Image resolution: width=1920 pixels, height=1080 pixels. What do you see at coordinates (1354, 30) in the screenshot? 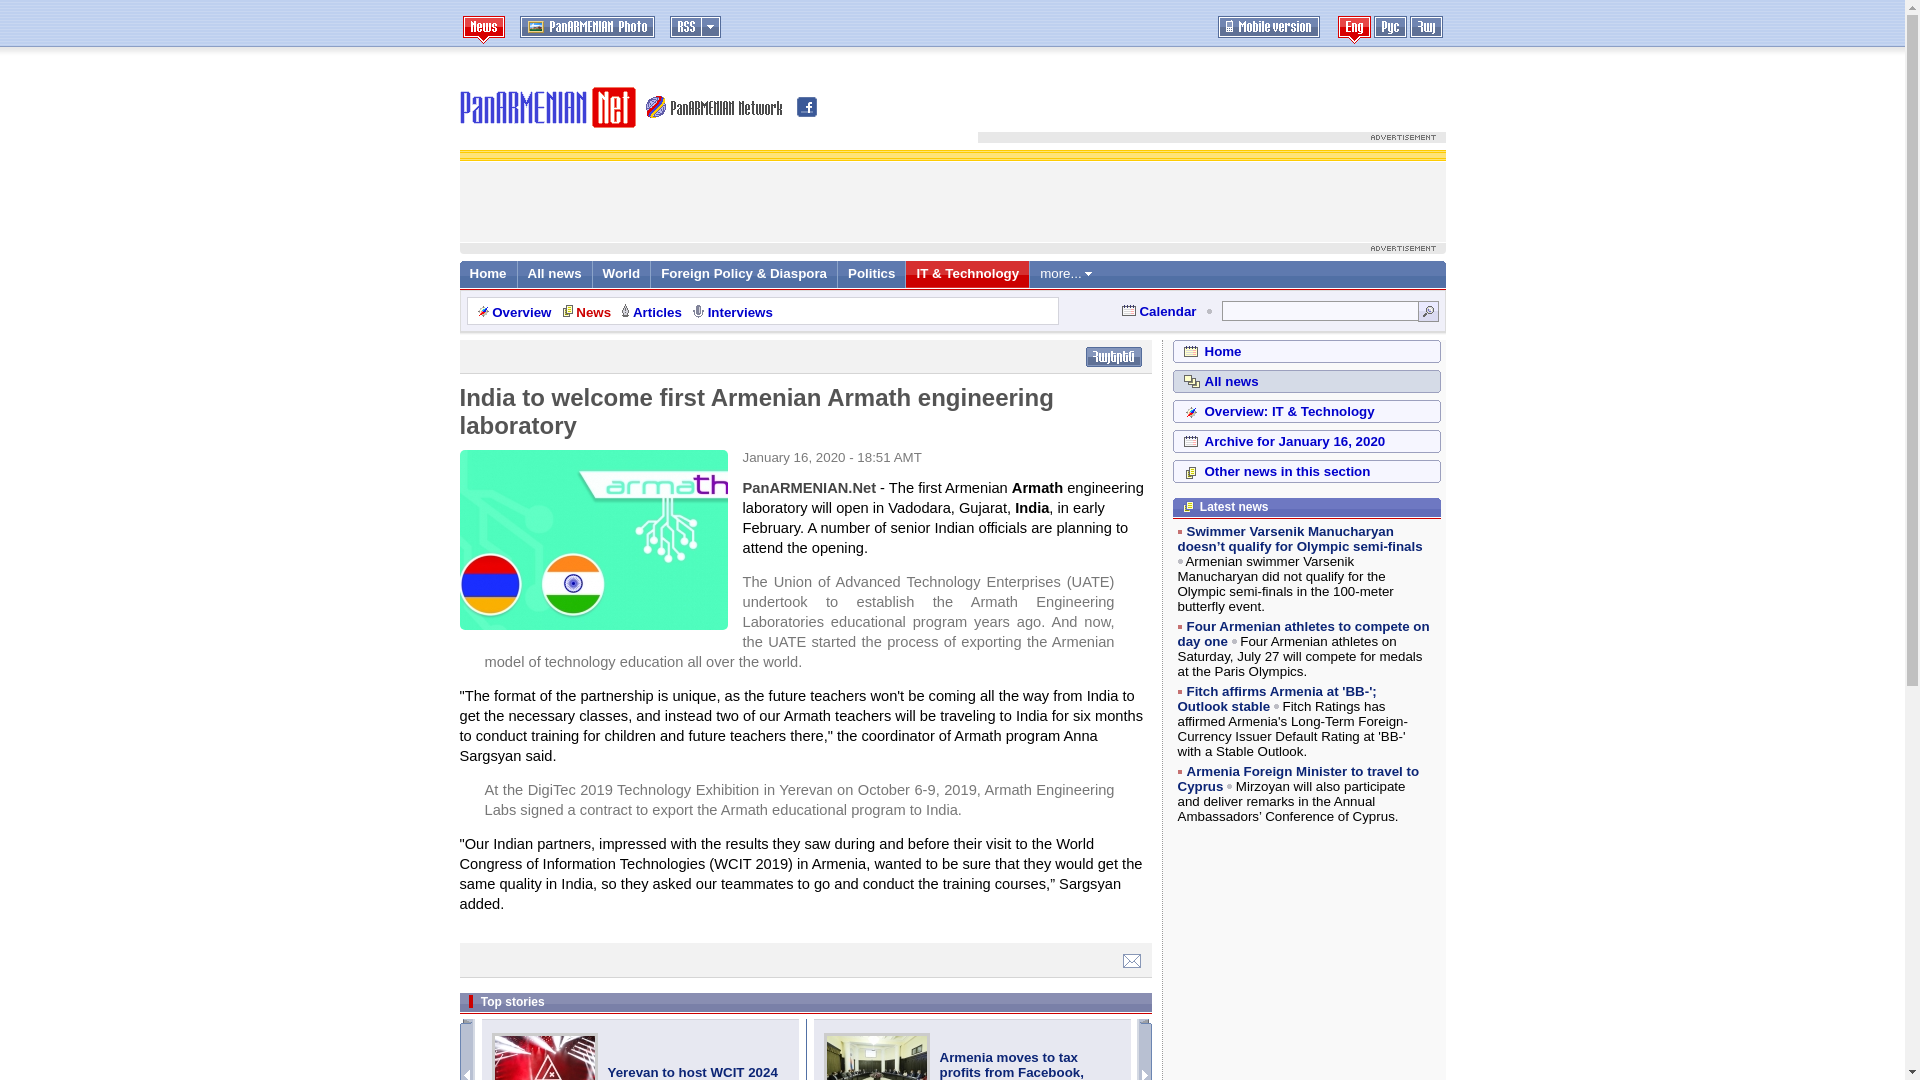
I see `In English` at bounding box center [1354, 30].